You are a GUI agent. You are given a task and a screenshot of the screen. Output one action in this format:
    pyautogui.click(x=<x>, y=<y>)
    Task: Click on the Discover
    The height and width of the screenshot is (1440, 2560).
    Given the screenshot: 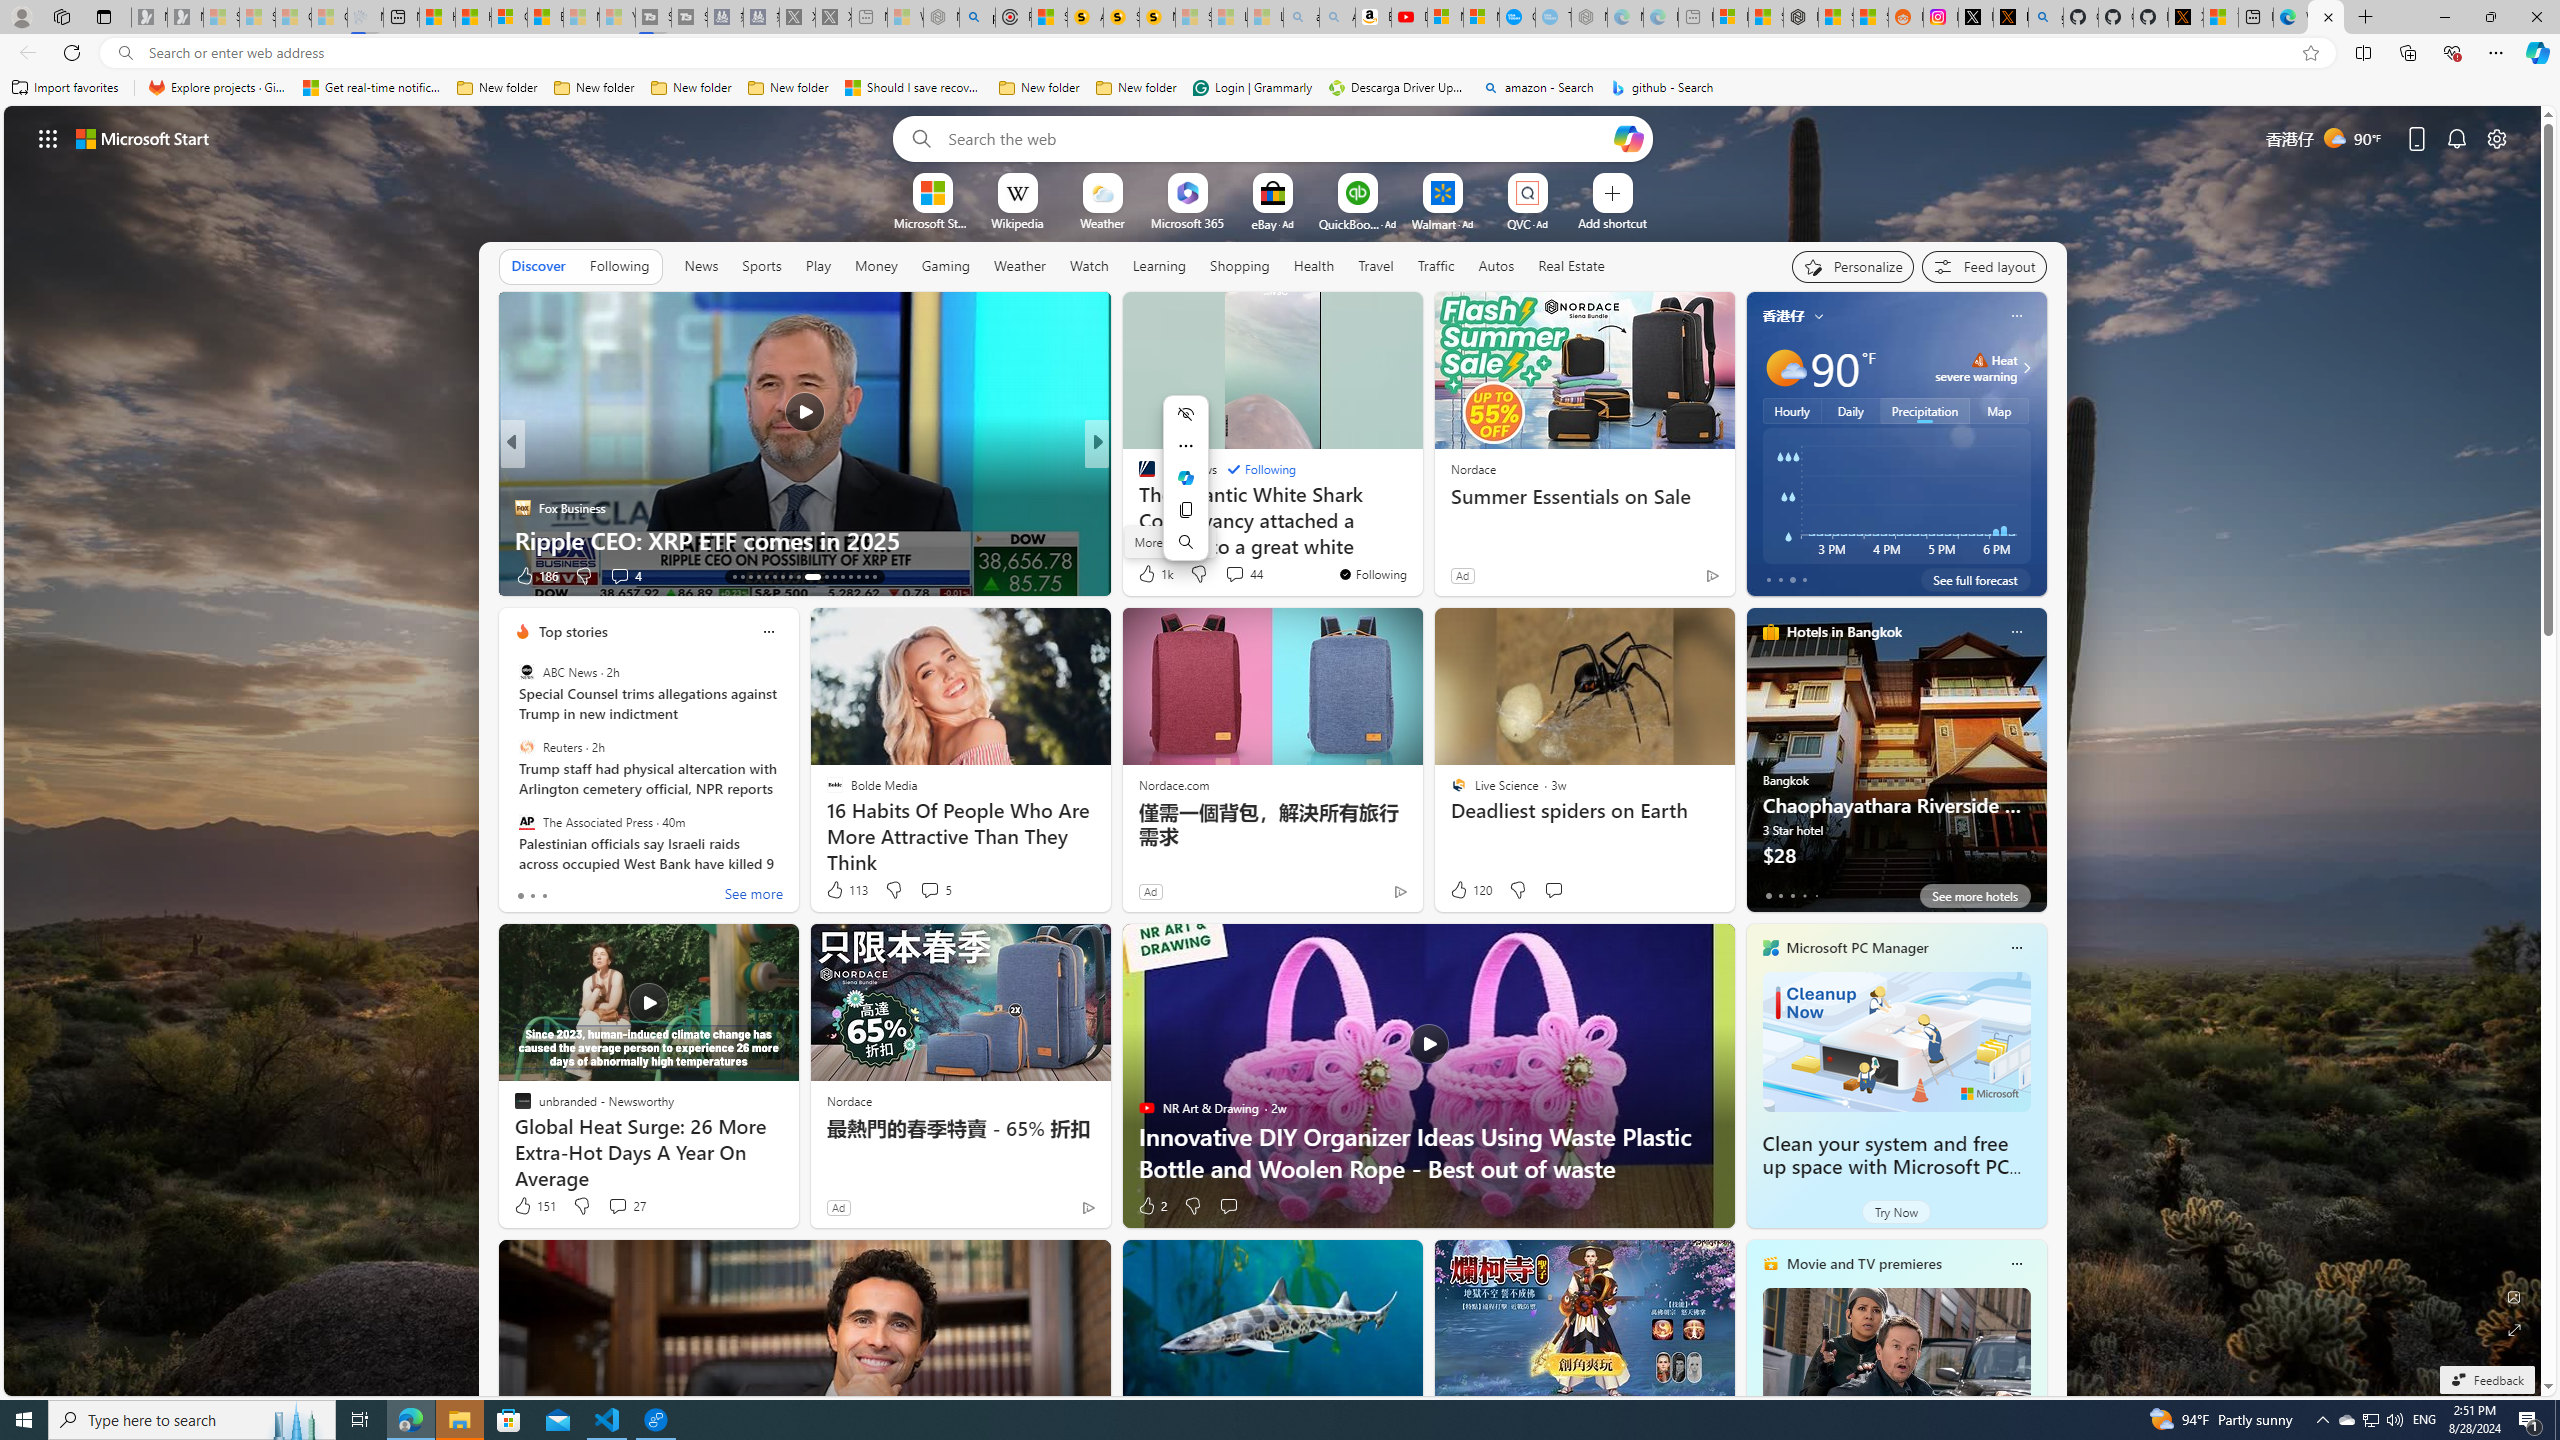 What is the action you would take?
    pyautogui.click(x=538, y=266)
    